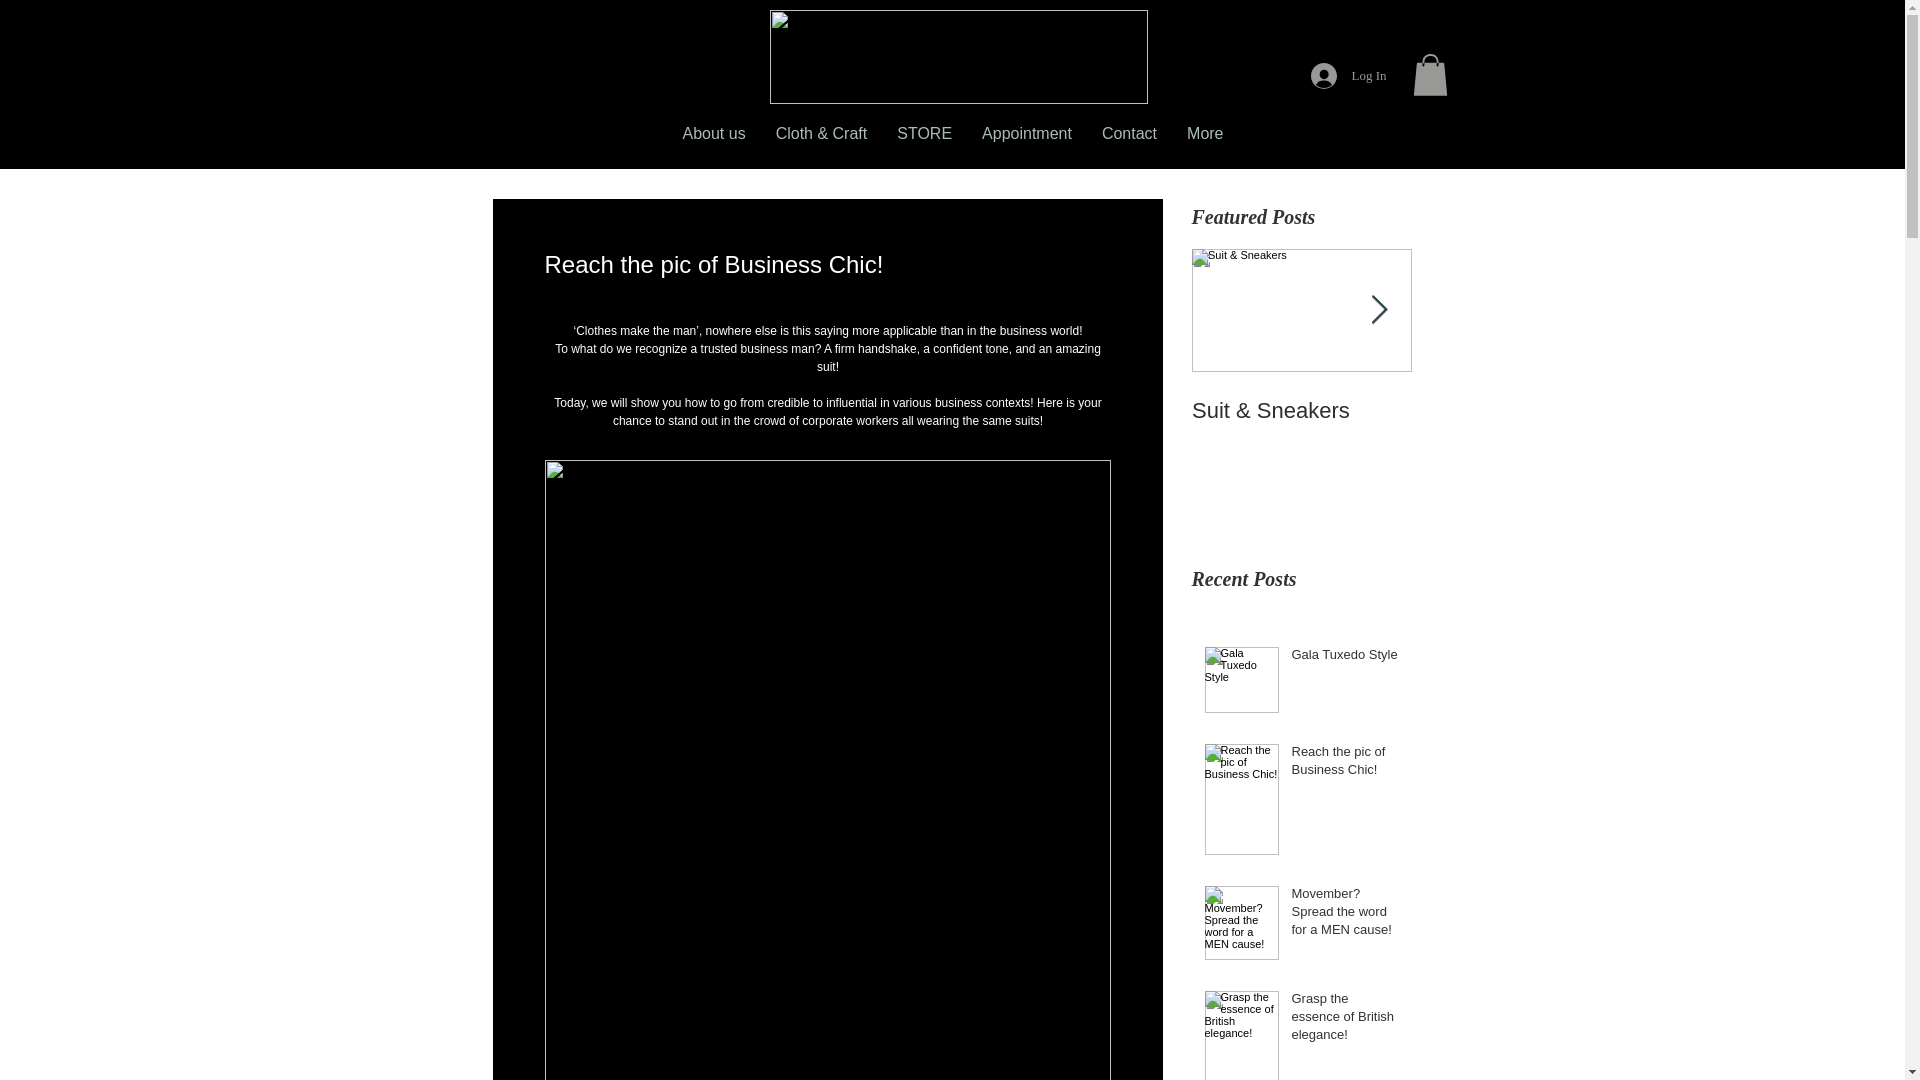 The image size is (1920, 1080). I want to click on Our top 7 of the best suits from Cannes Festival 2016, so click(1522, 437).